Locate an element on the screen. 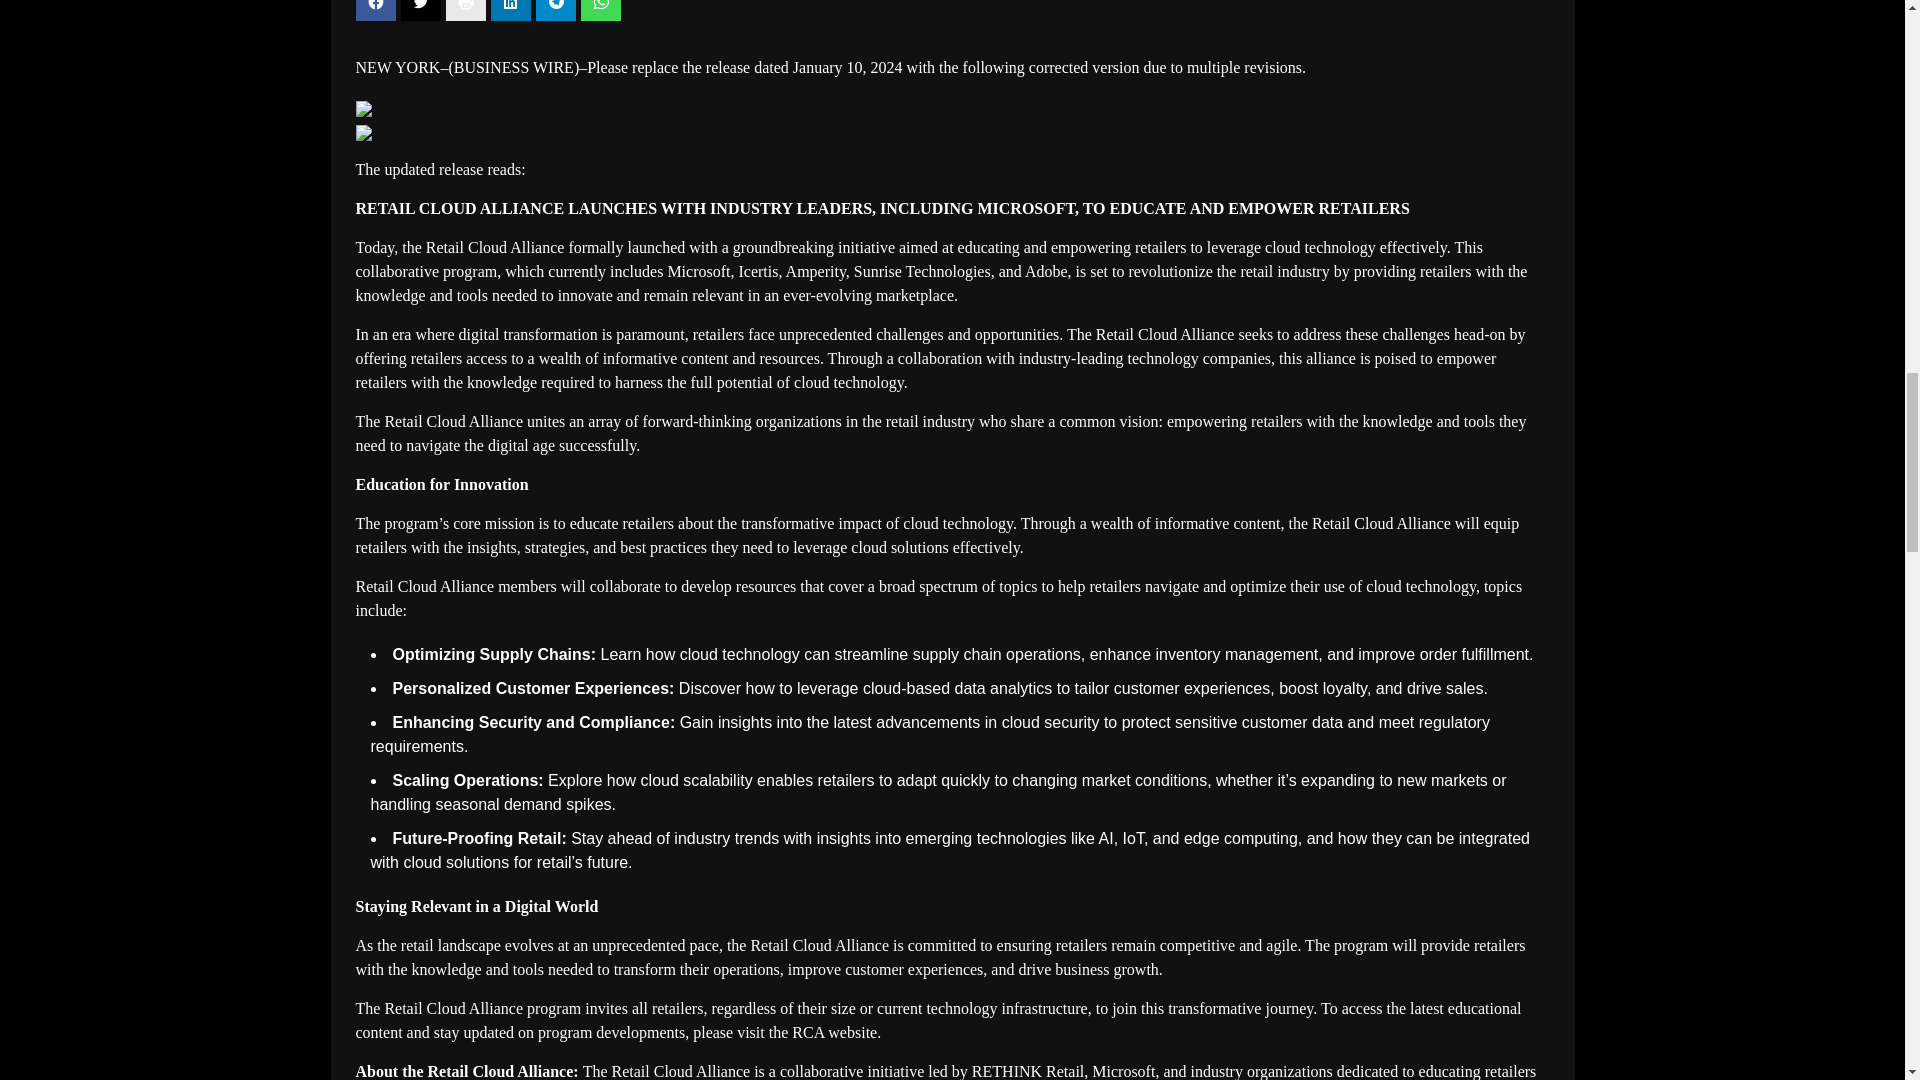 The image size is (1920, 1080). Click to share on LinkedIn is located at coordinates (509, 10).